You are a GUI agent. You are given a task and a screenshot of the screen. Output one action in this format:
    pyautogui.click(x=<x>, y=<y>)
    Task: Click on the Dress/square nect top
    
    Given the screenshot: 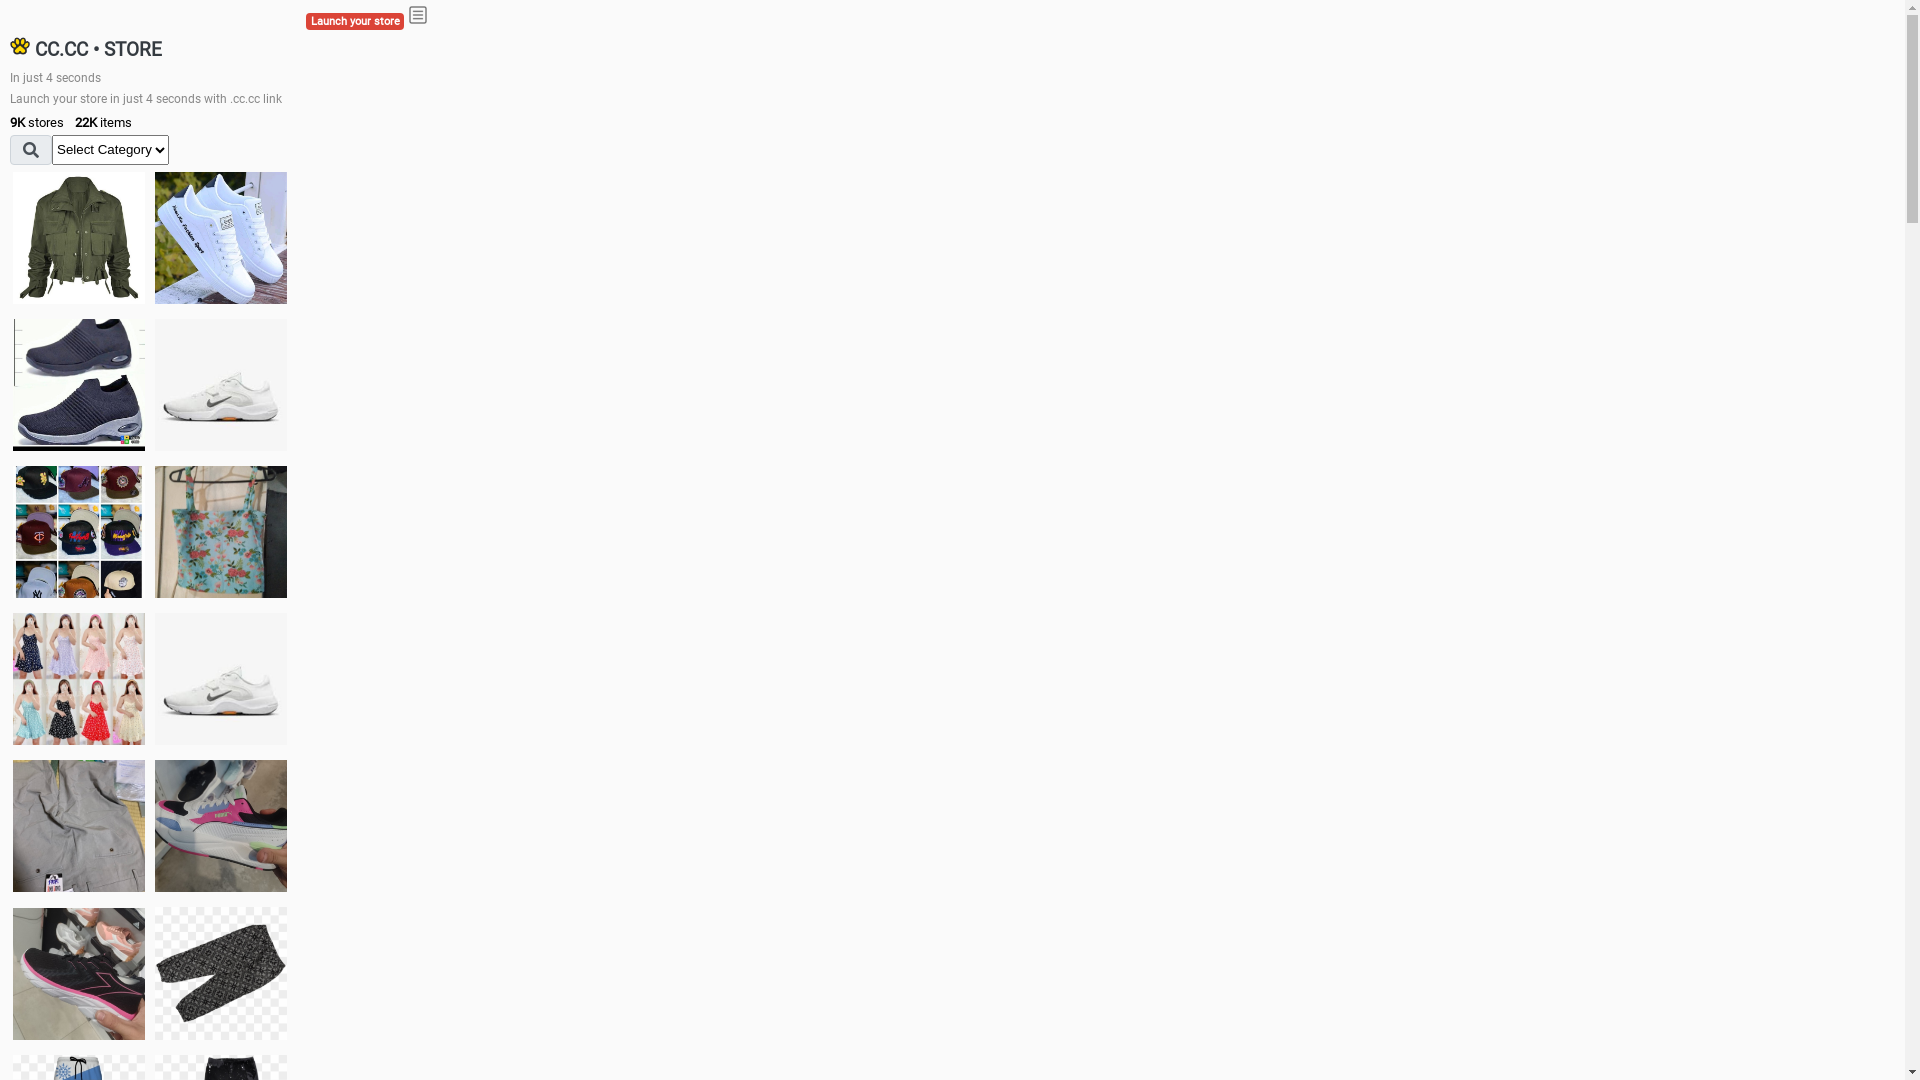 What is the action you would take?
    pyautogui.click(x=79, y=678)
    